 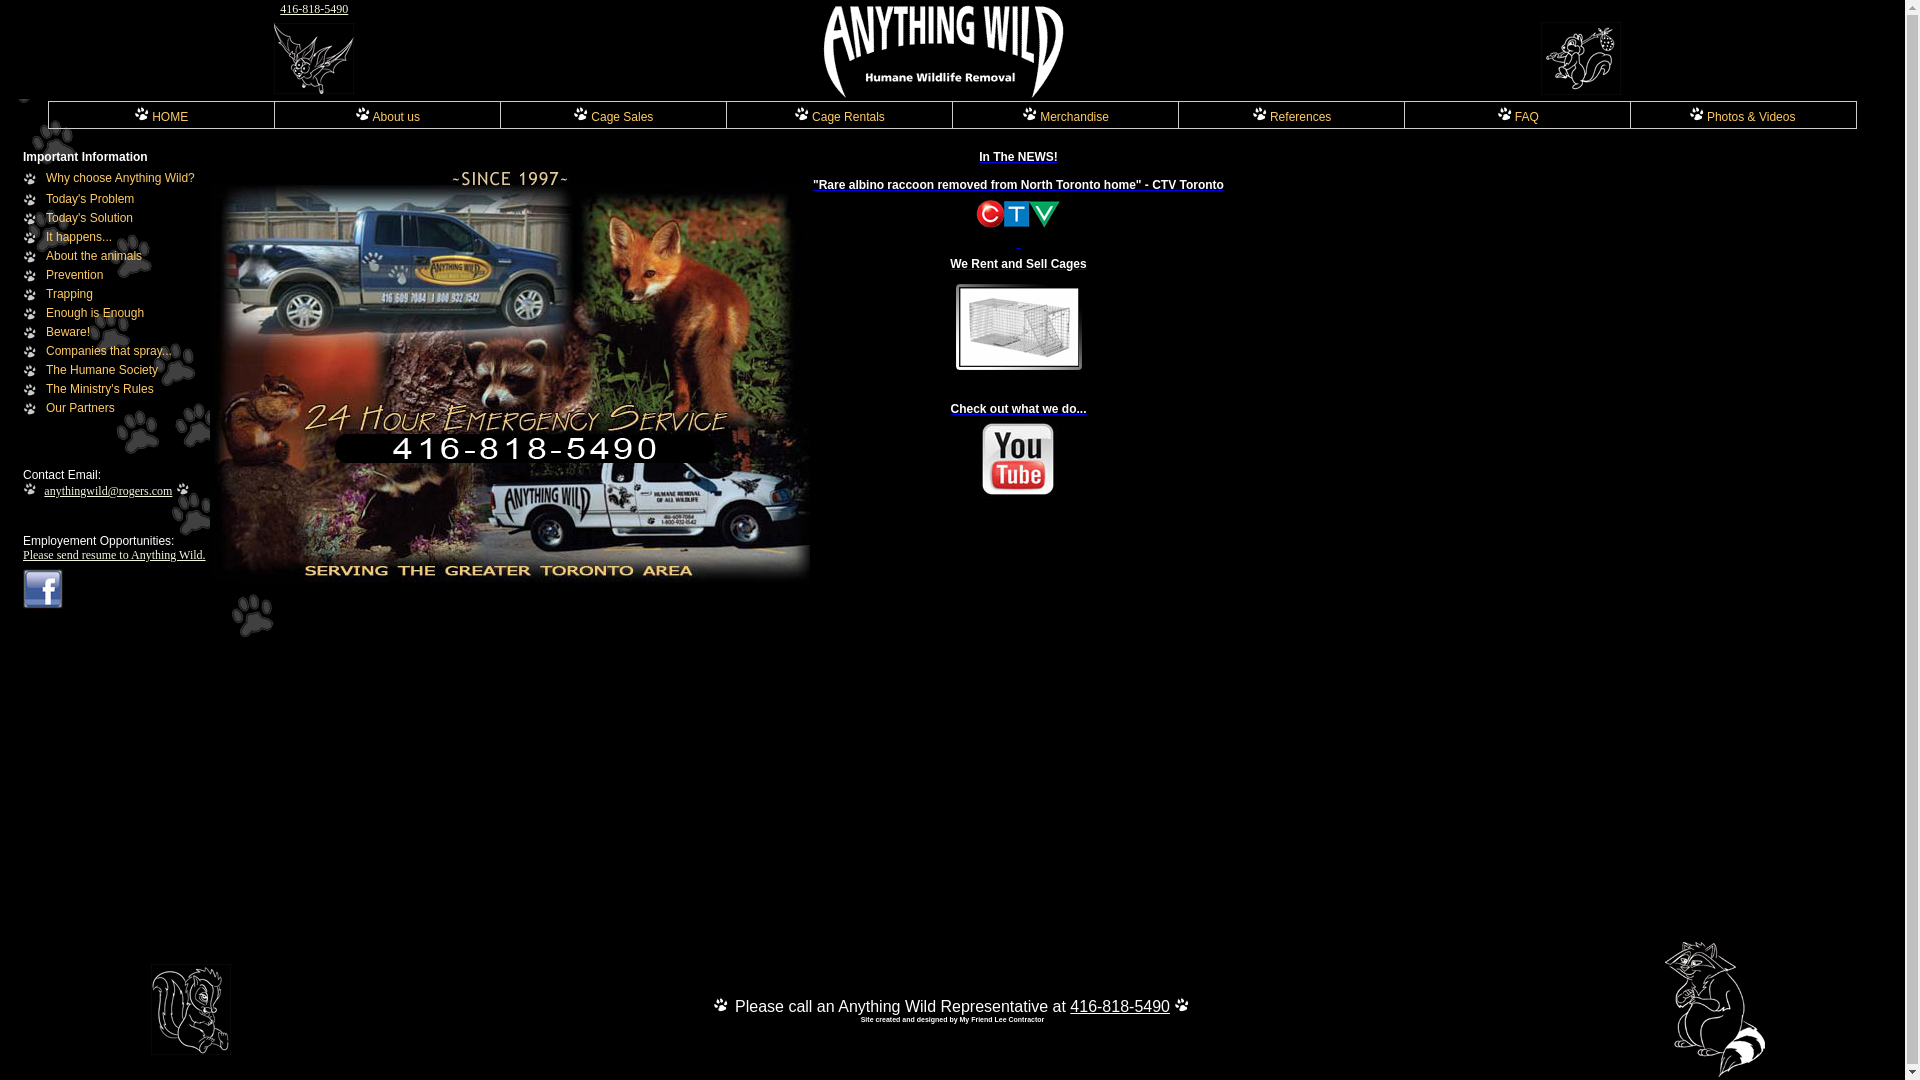 What do you see at coordinates (1018, 326) in the screenshot?
I see `We Rent and Sell Cages` at bounding box center [1018, 326].